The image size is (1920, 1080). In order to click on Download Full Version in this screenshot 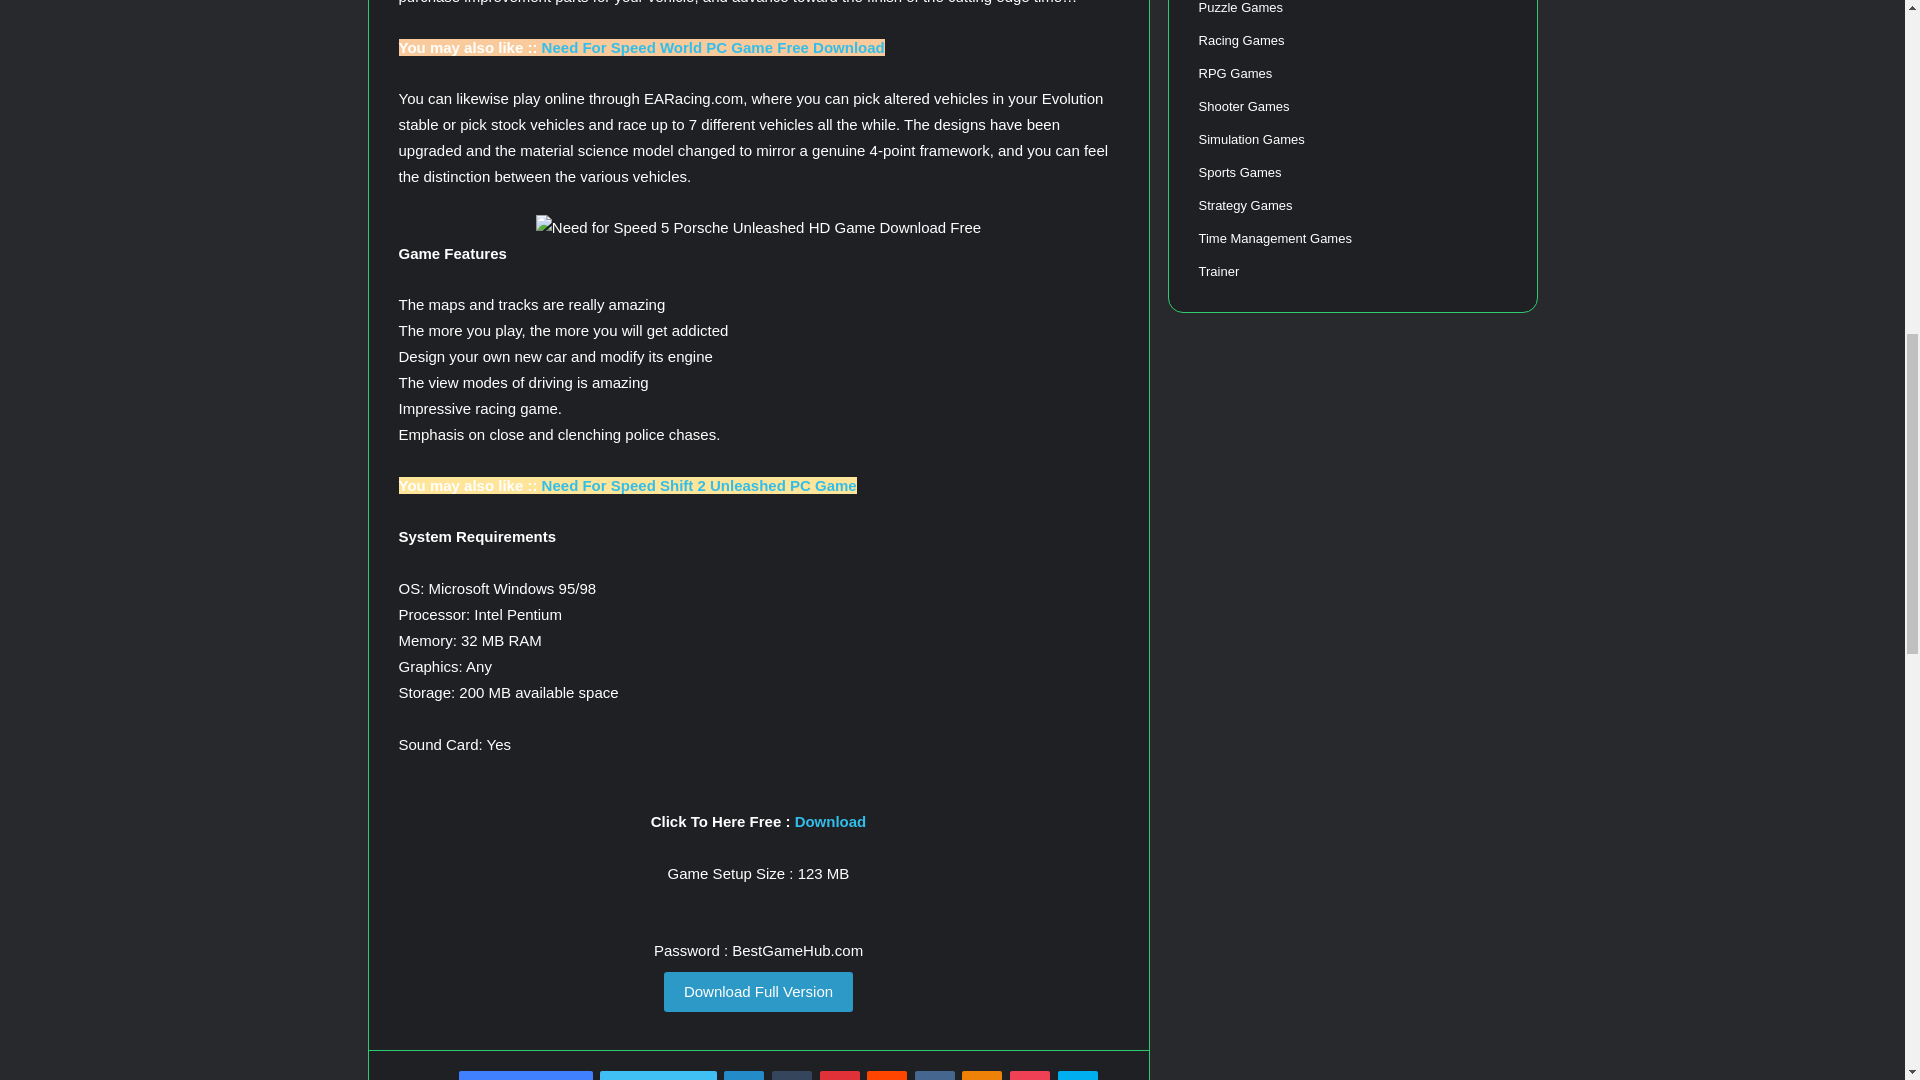, I will do `click(758, 992)`.